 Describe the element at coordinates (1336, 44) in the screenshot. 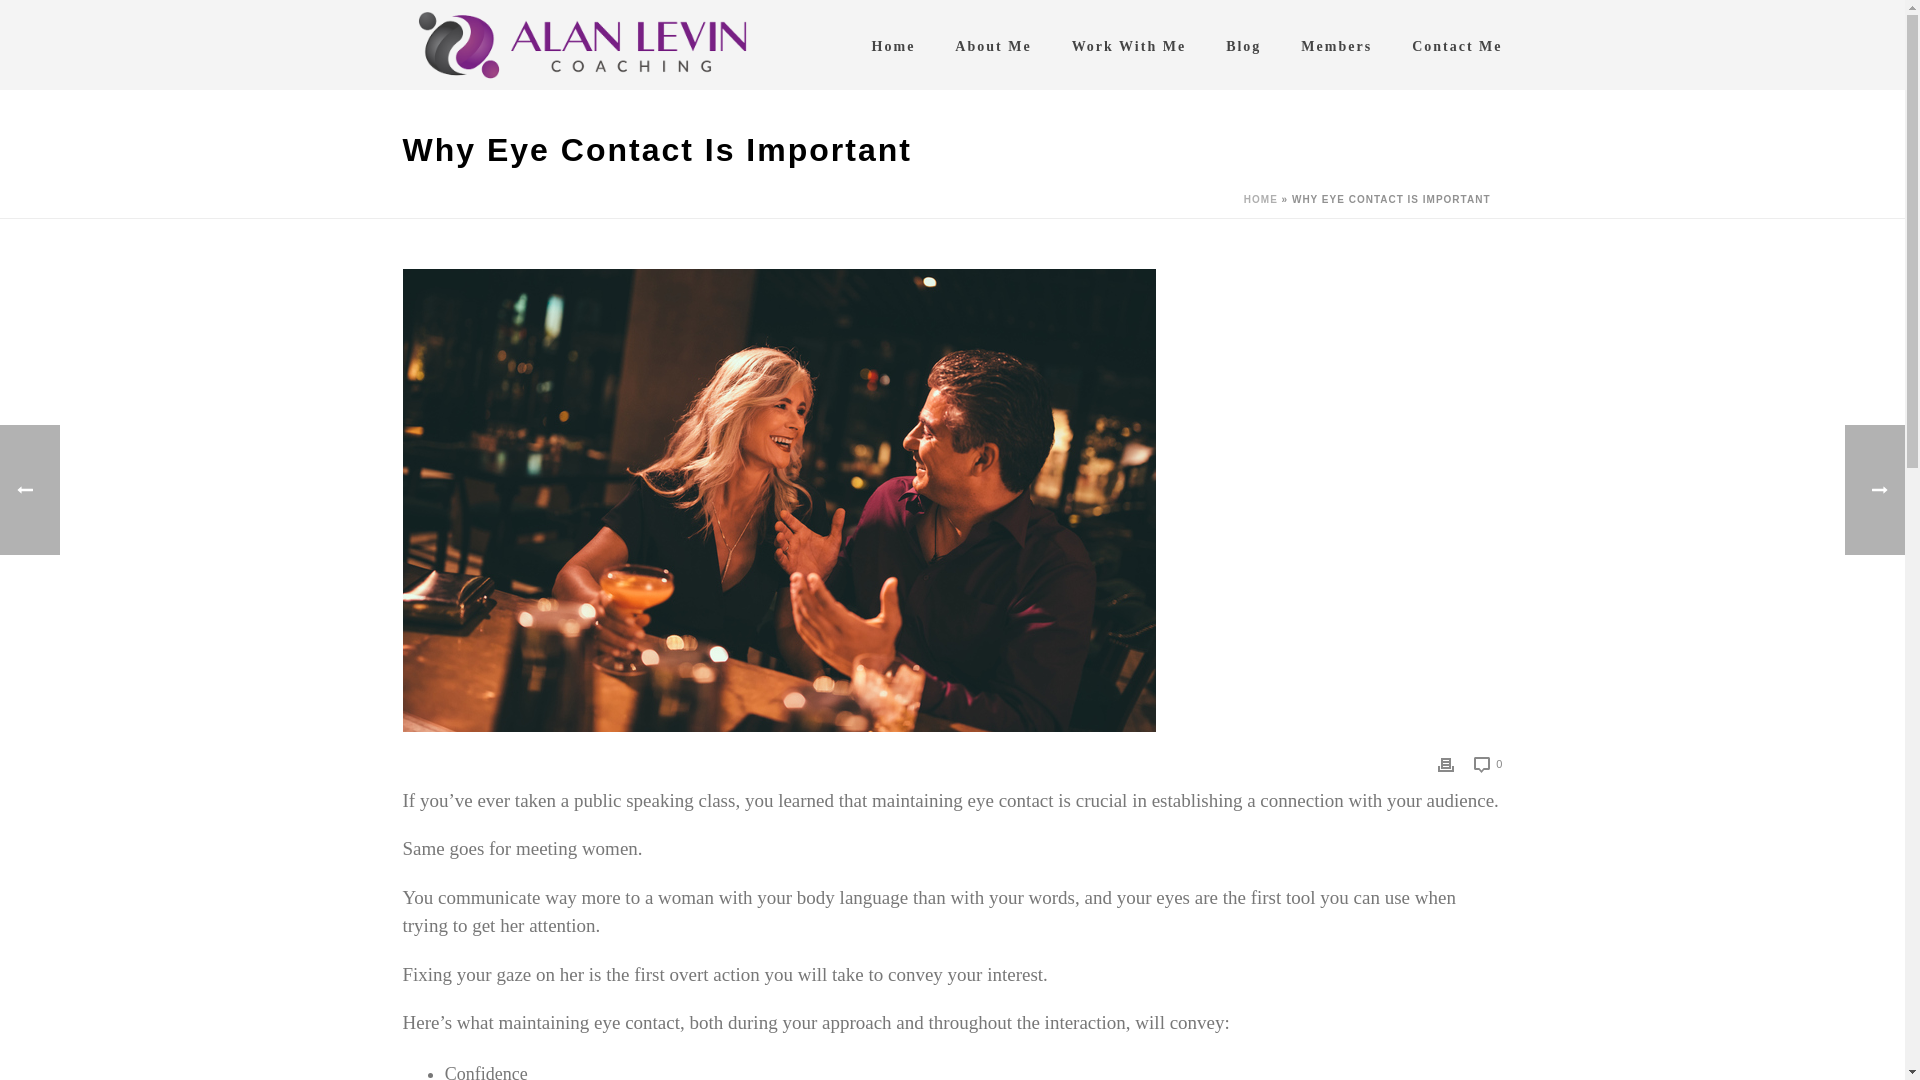

I see `Members` at that location.